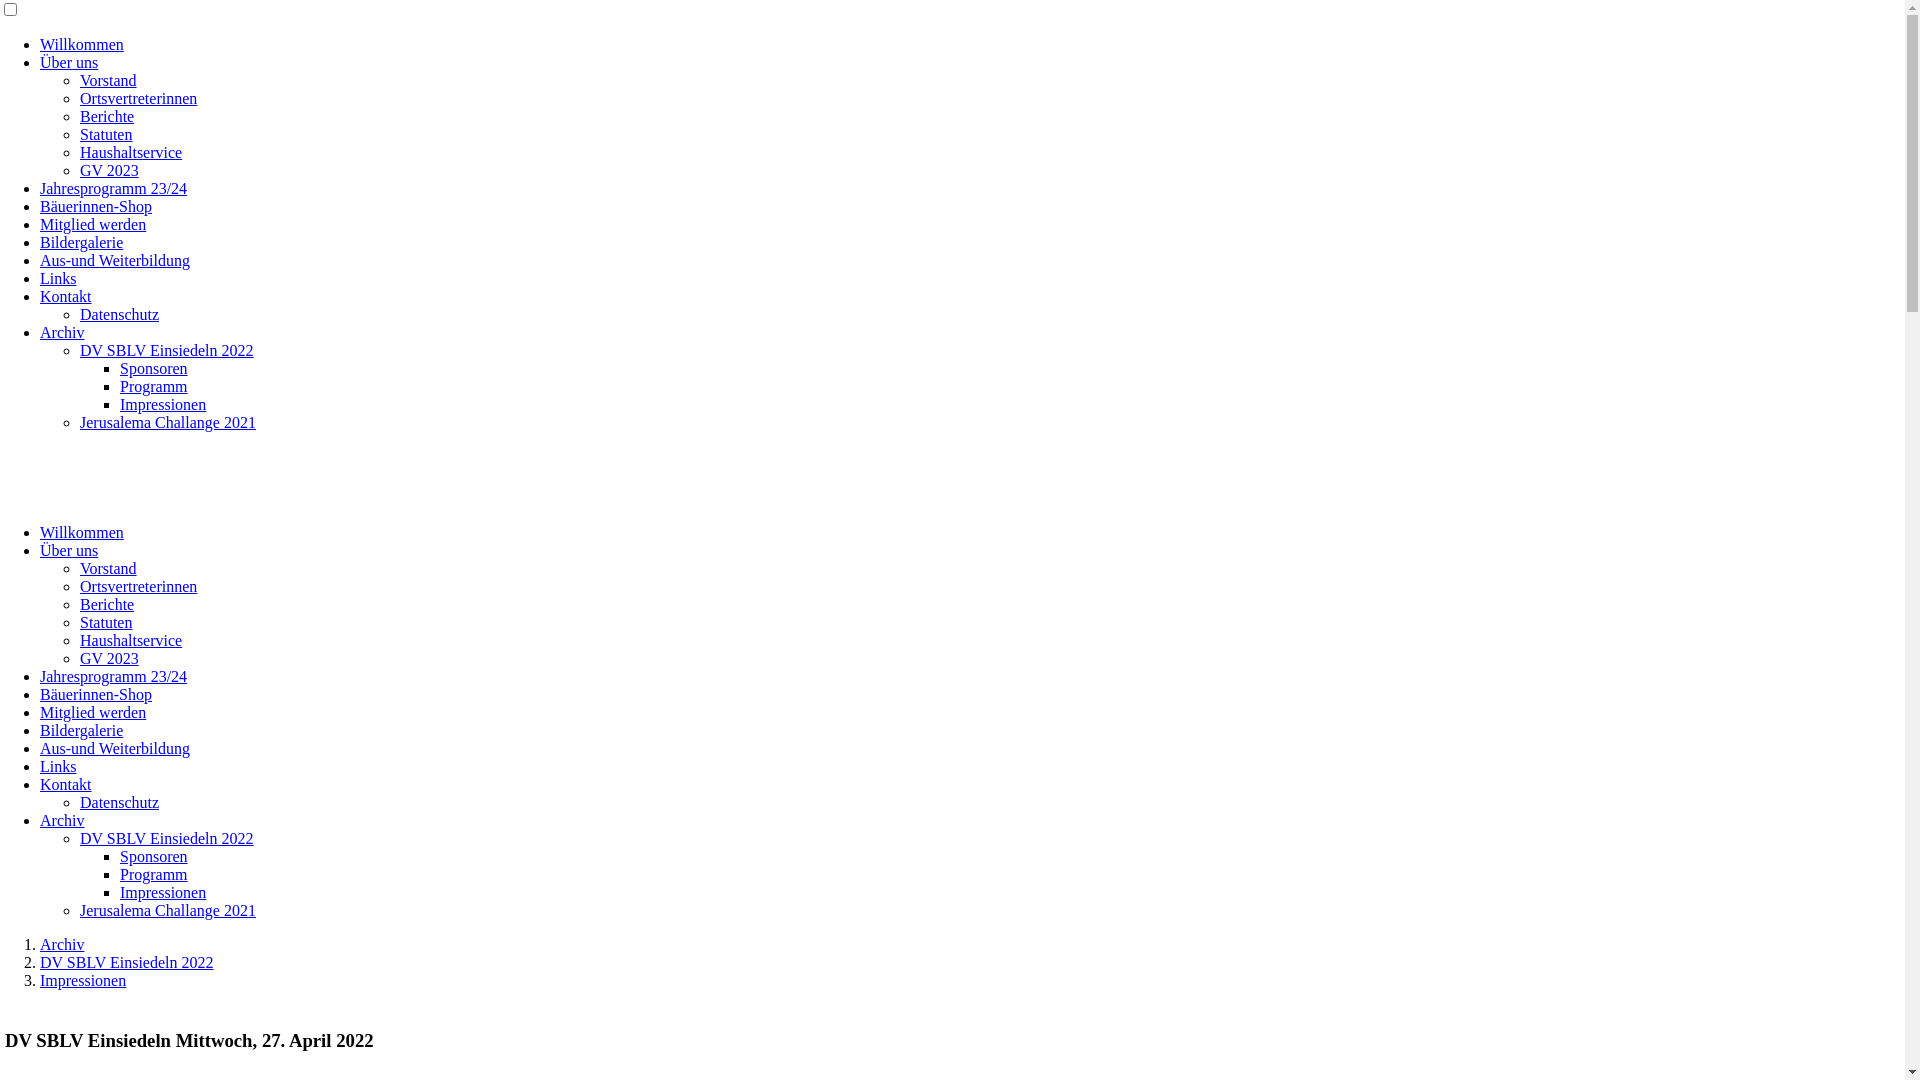 The image size is (1920, 1080). What do you see at coordinates (58, 766) in the screenshot?
I see `Links` at bounding box center [58, 766].